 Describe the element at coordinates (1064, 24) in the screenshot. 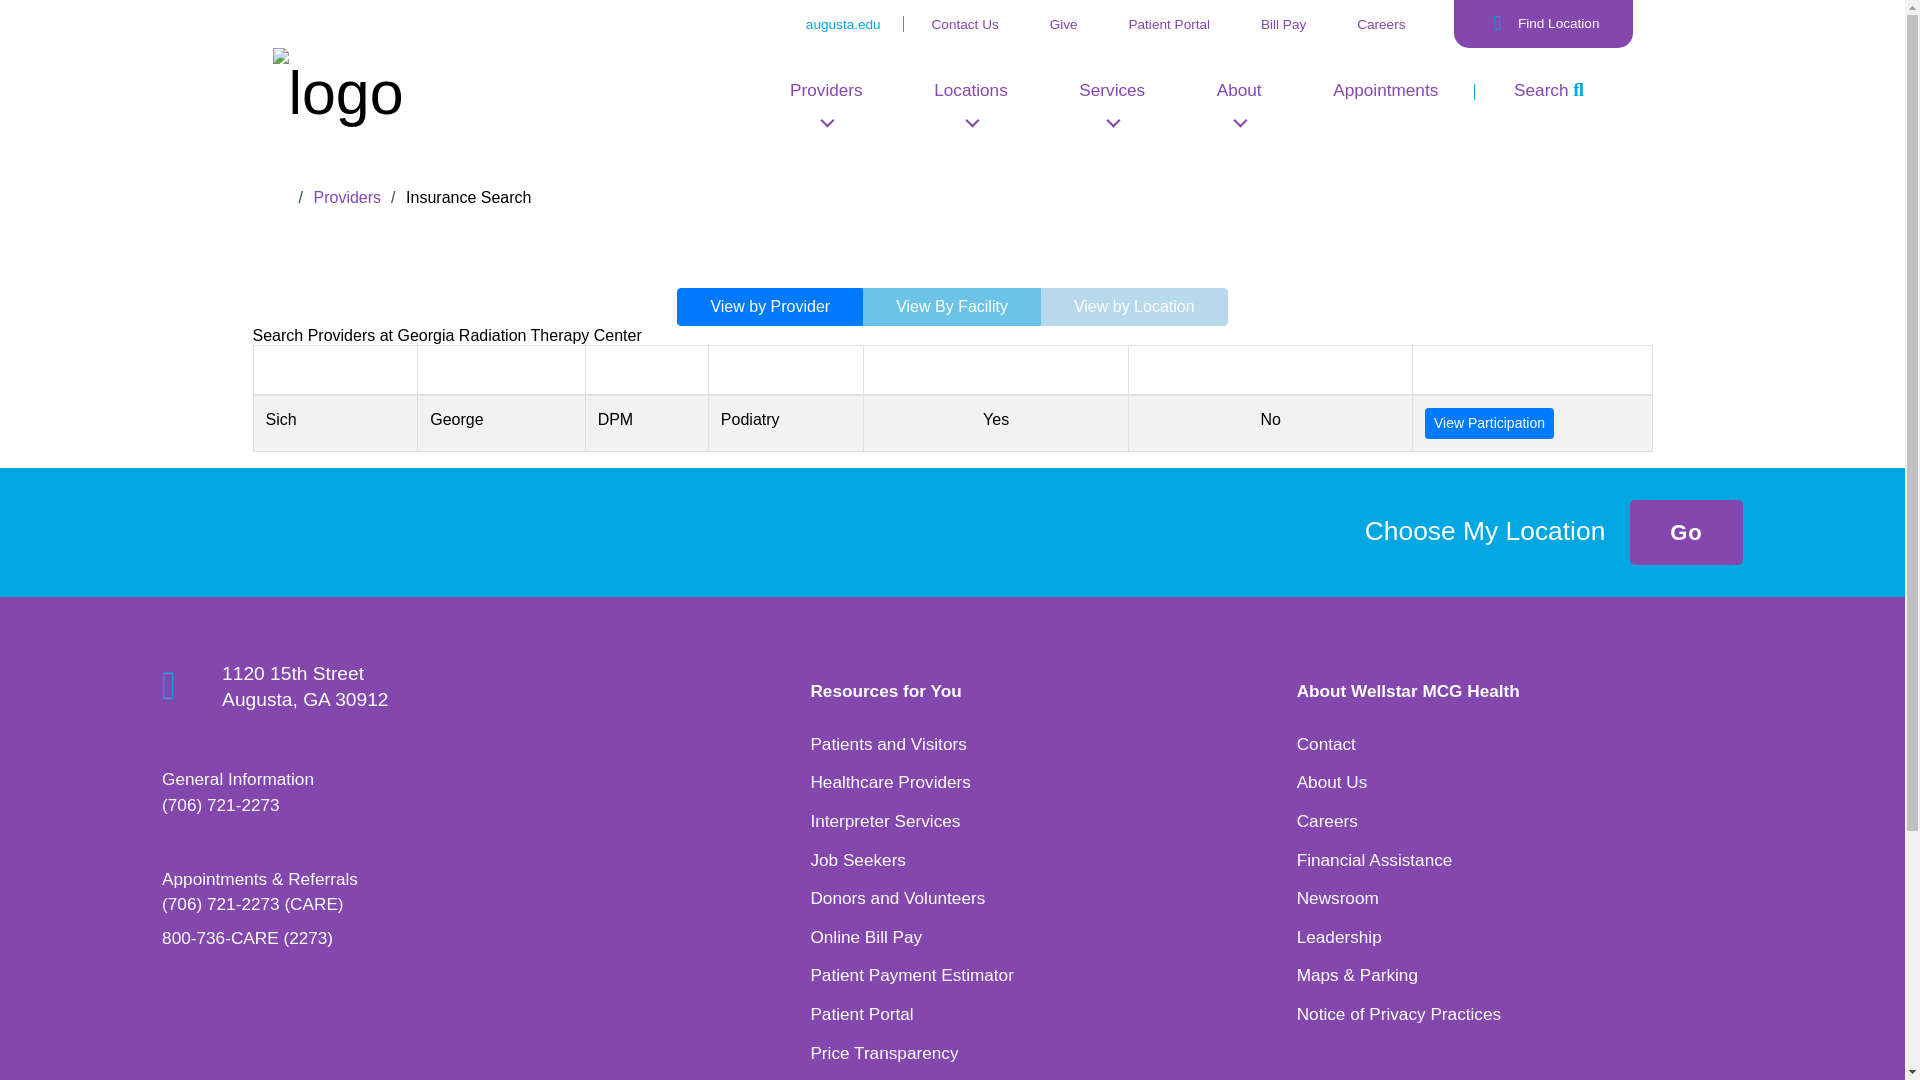

I see `Give` at that location.